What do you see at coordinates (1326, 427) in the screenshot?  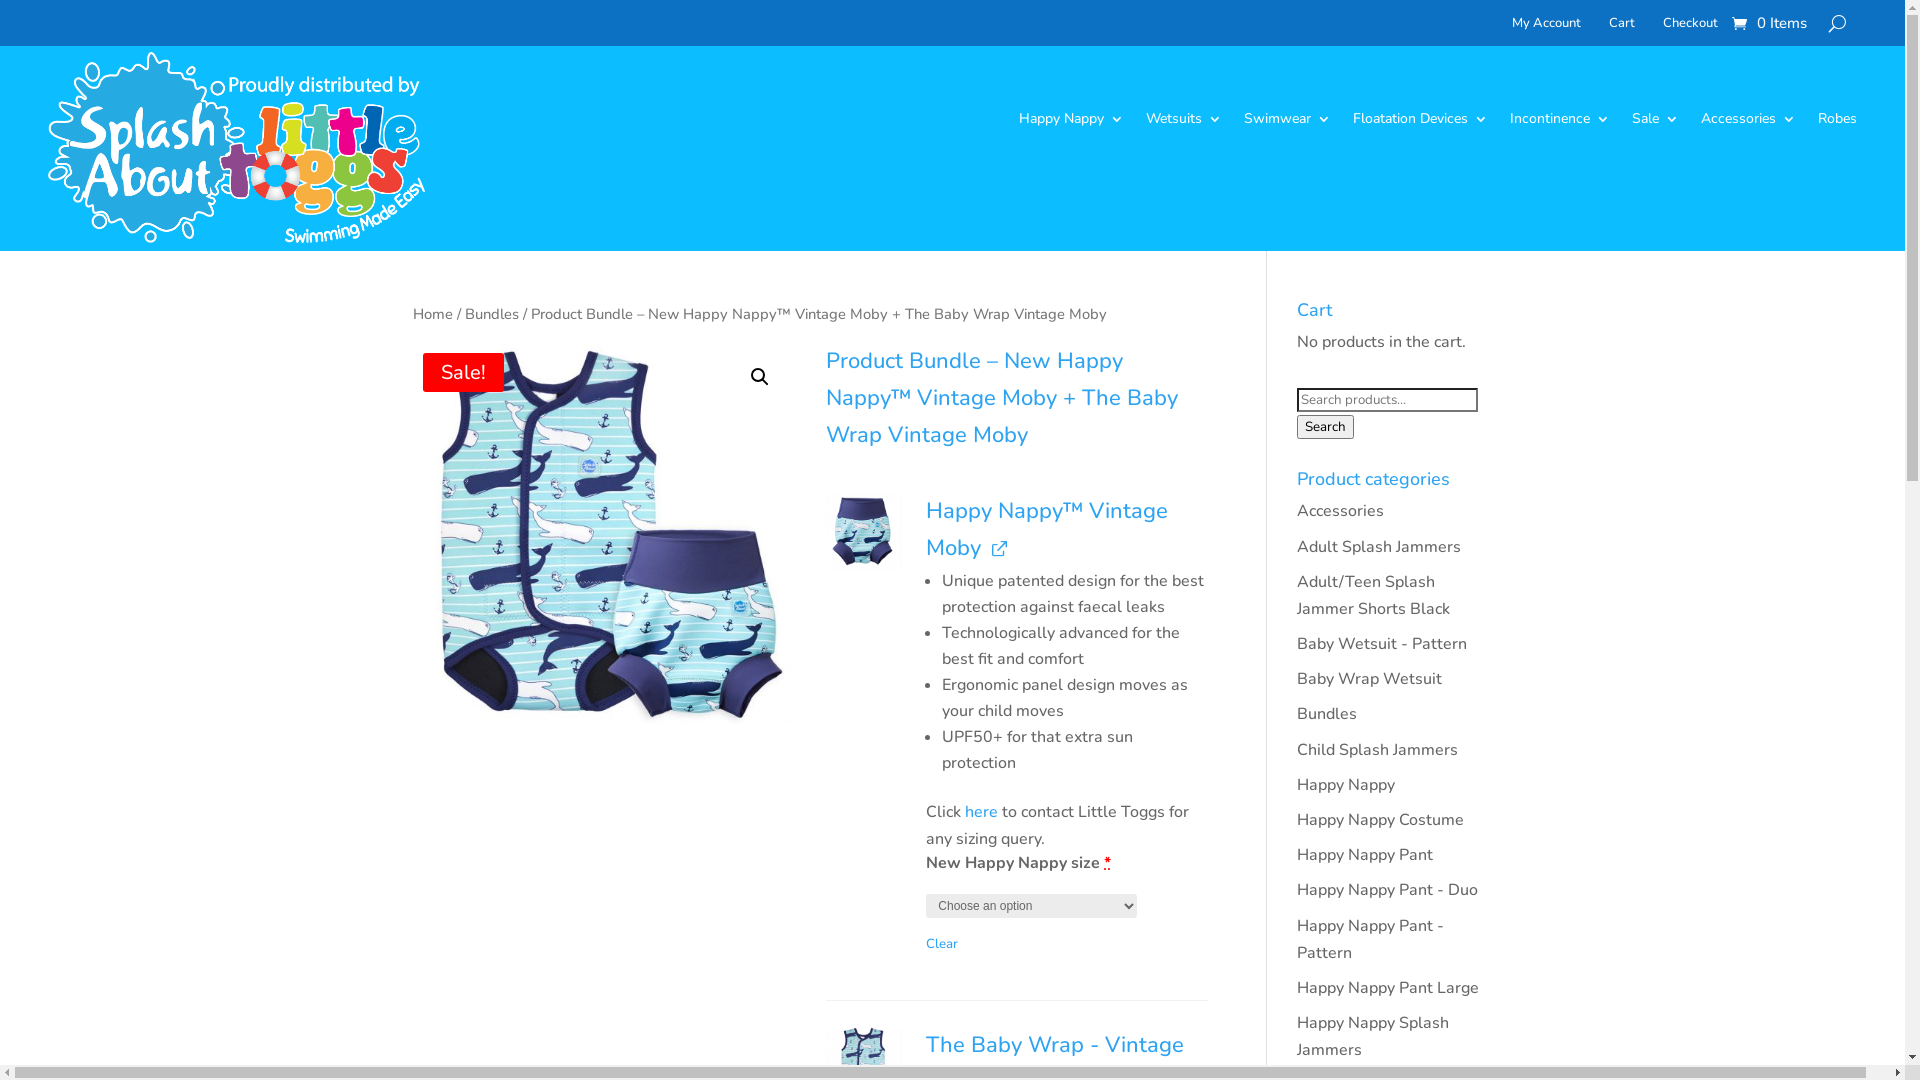 I see `Search` at bounding box center [1326, 427].